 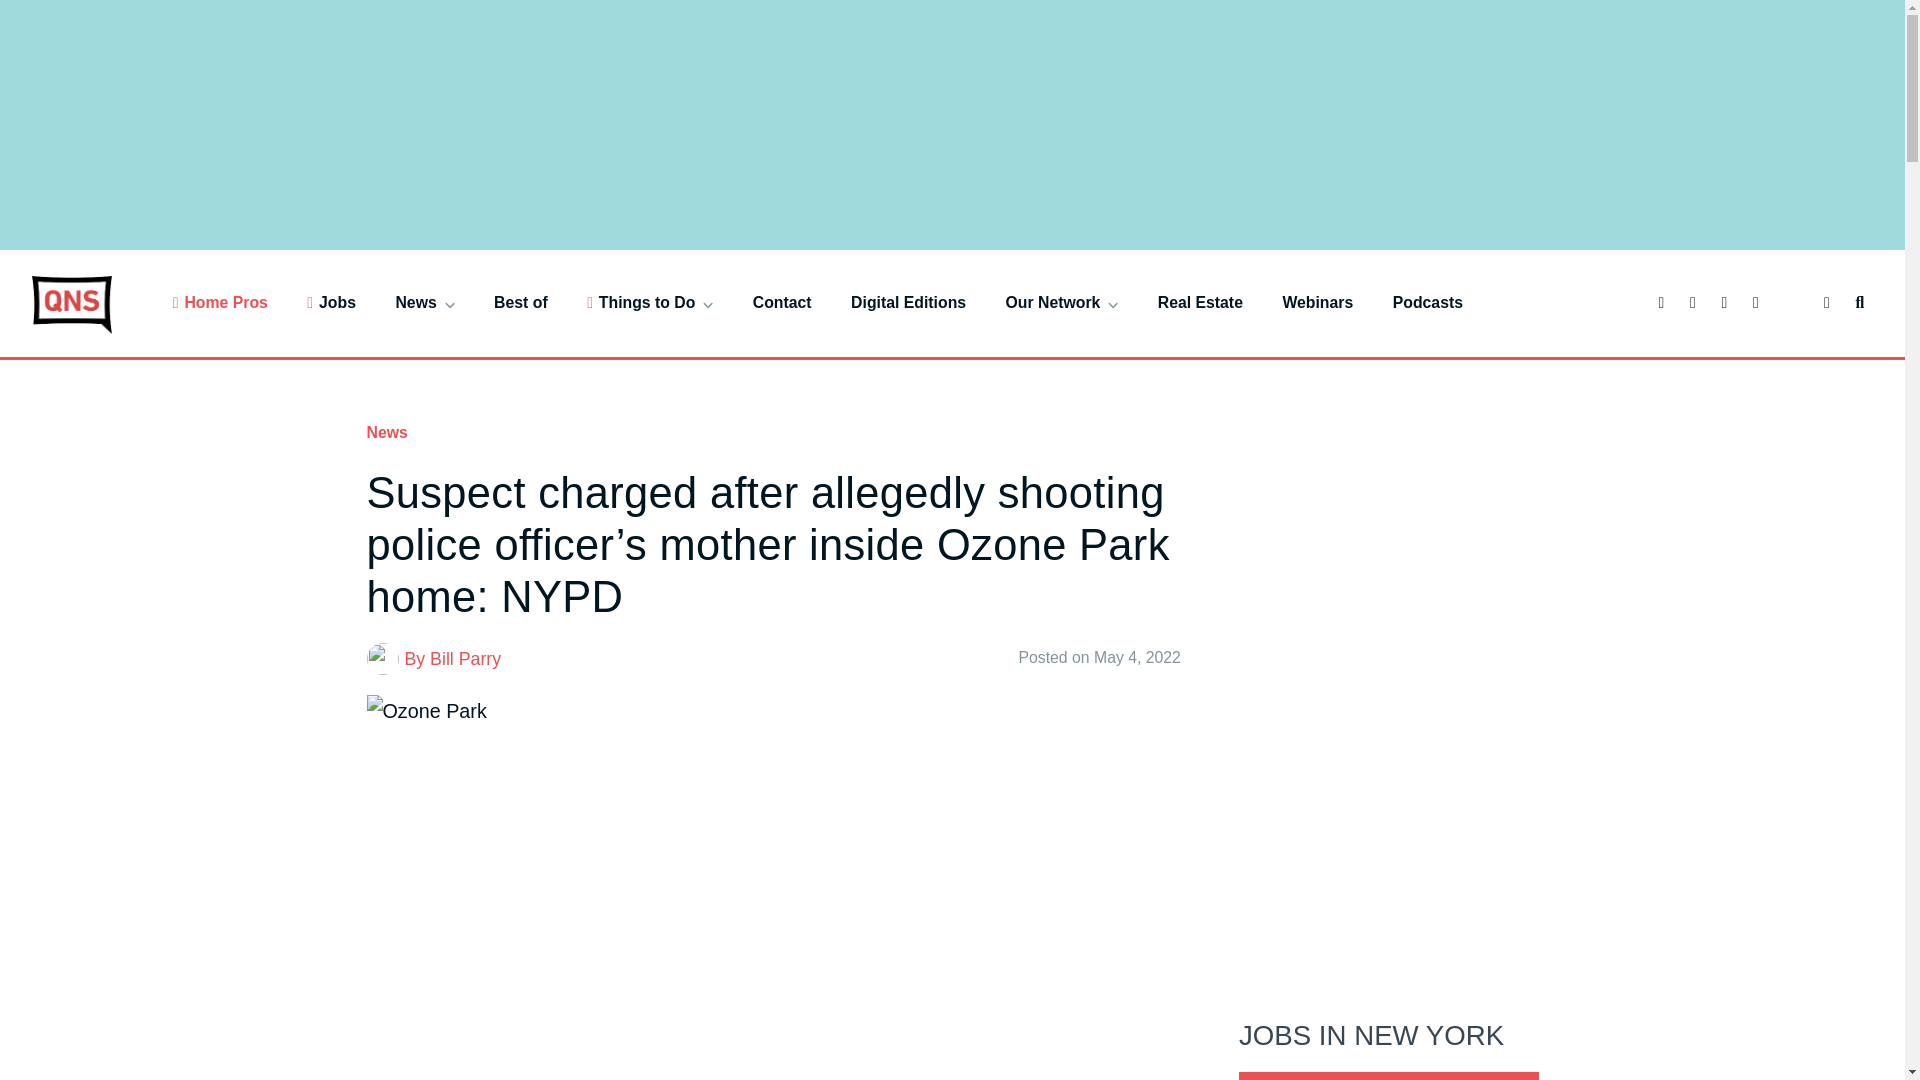 I want to click on Webinars, so click(x=1318, y=302).